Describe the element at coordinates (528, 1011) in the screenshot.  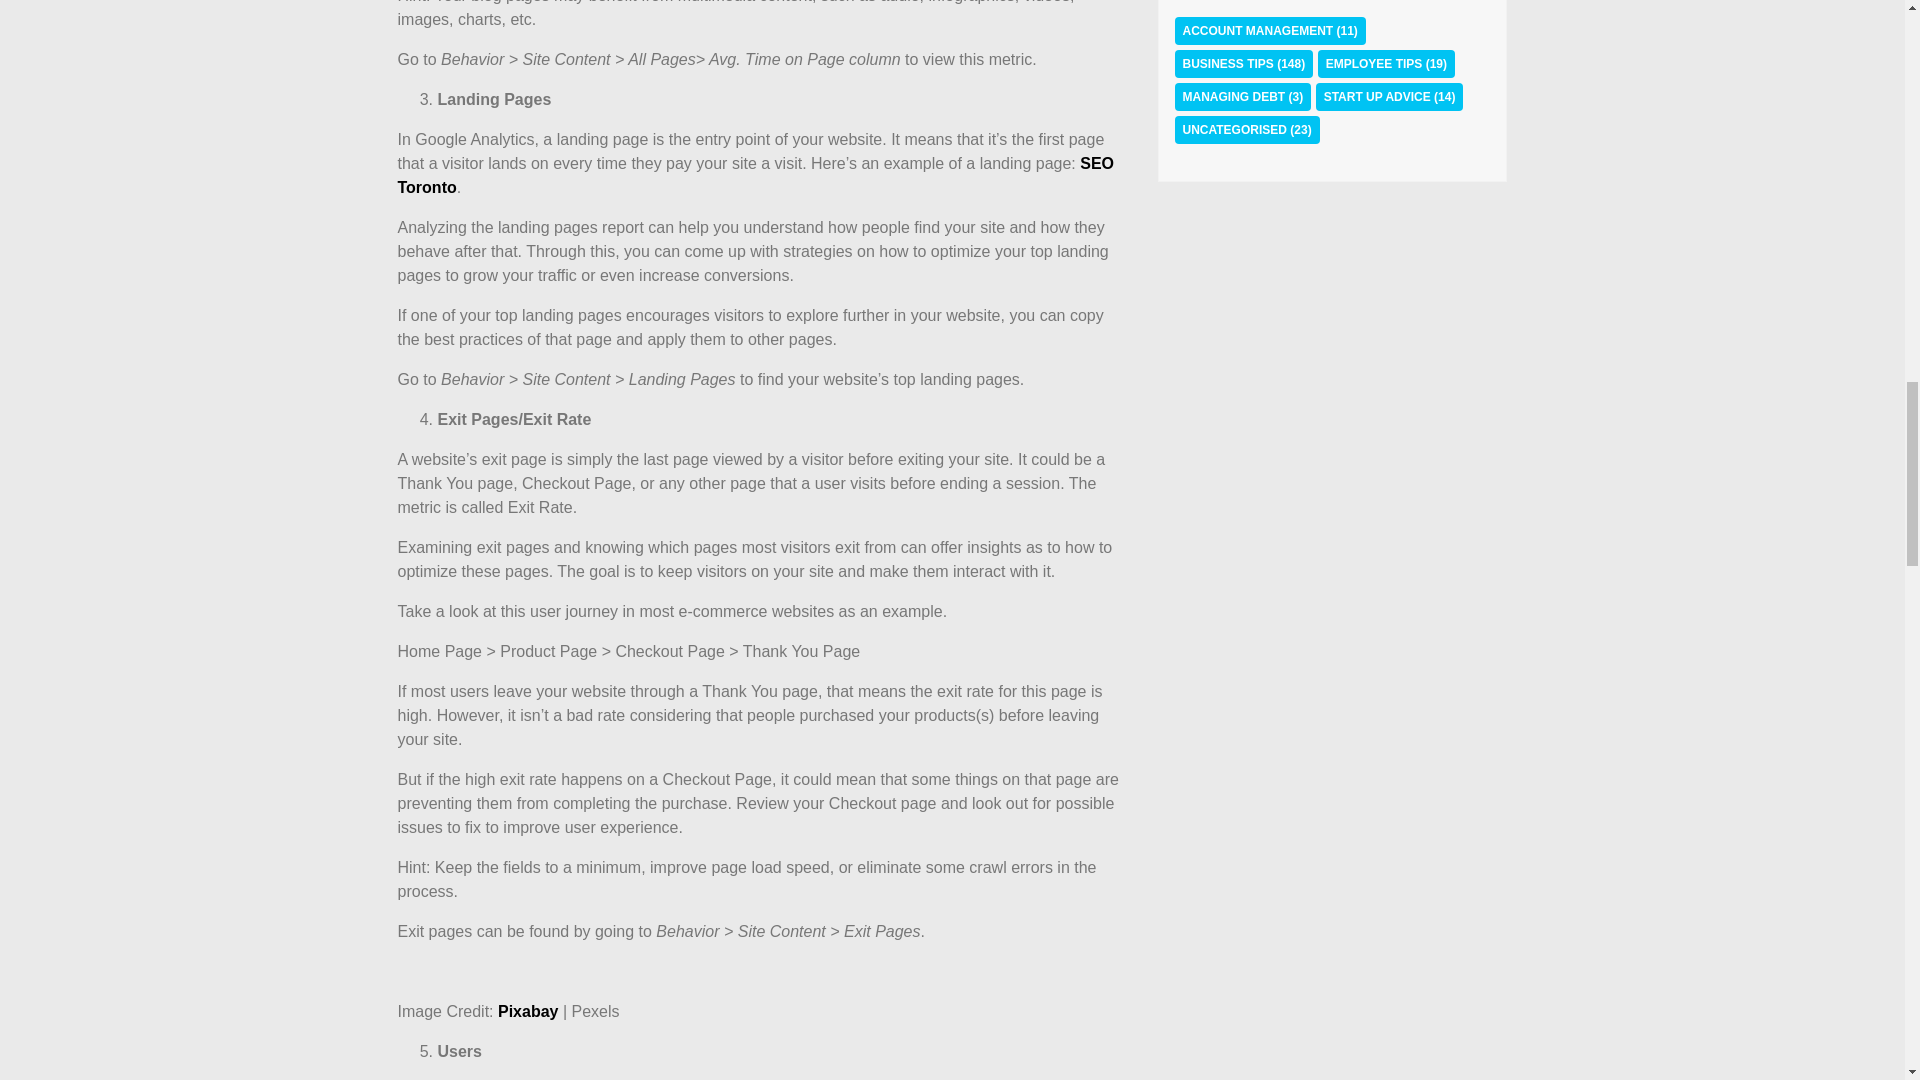
I see `Pixabay` at that location.